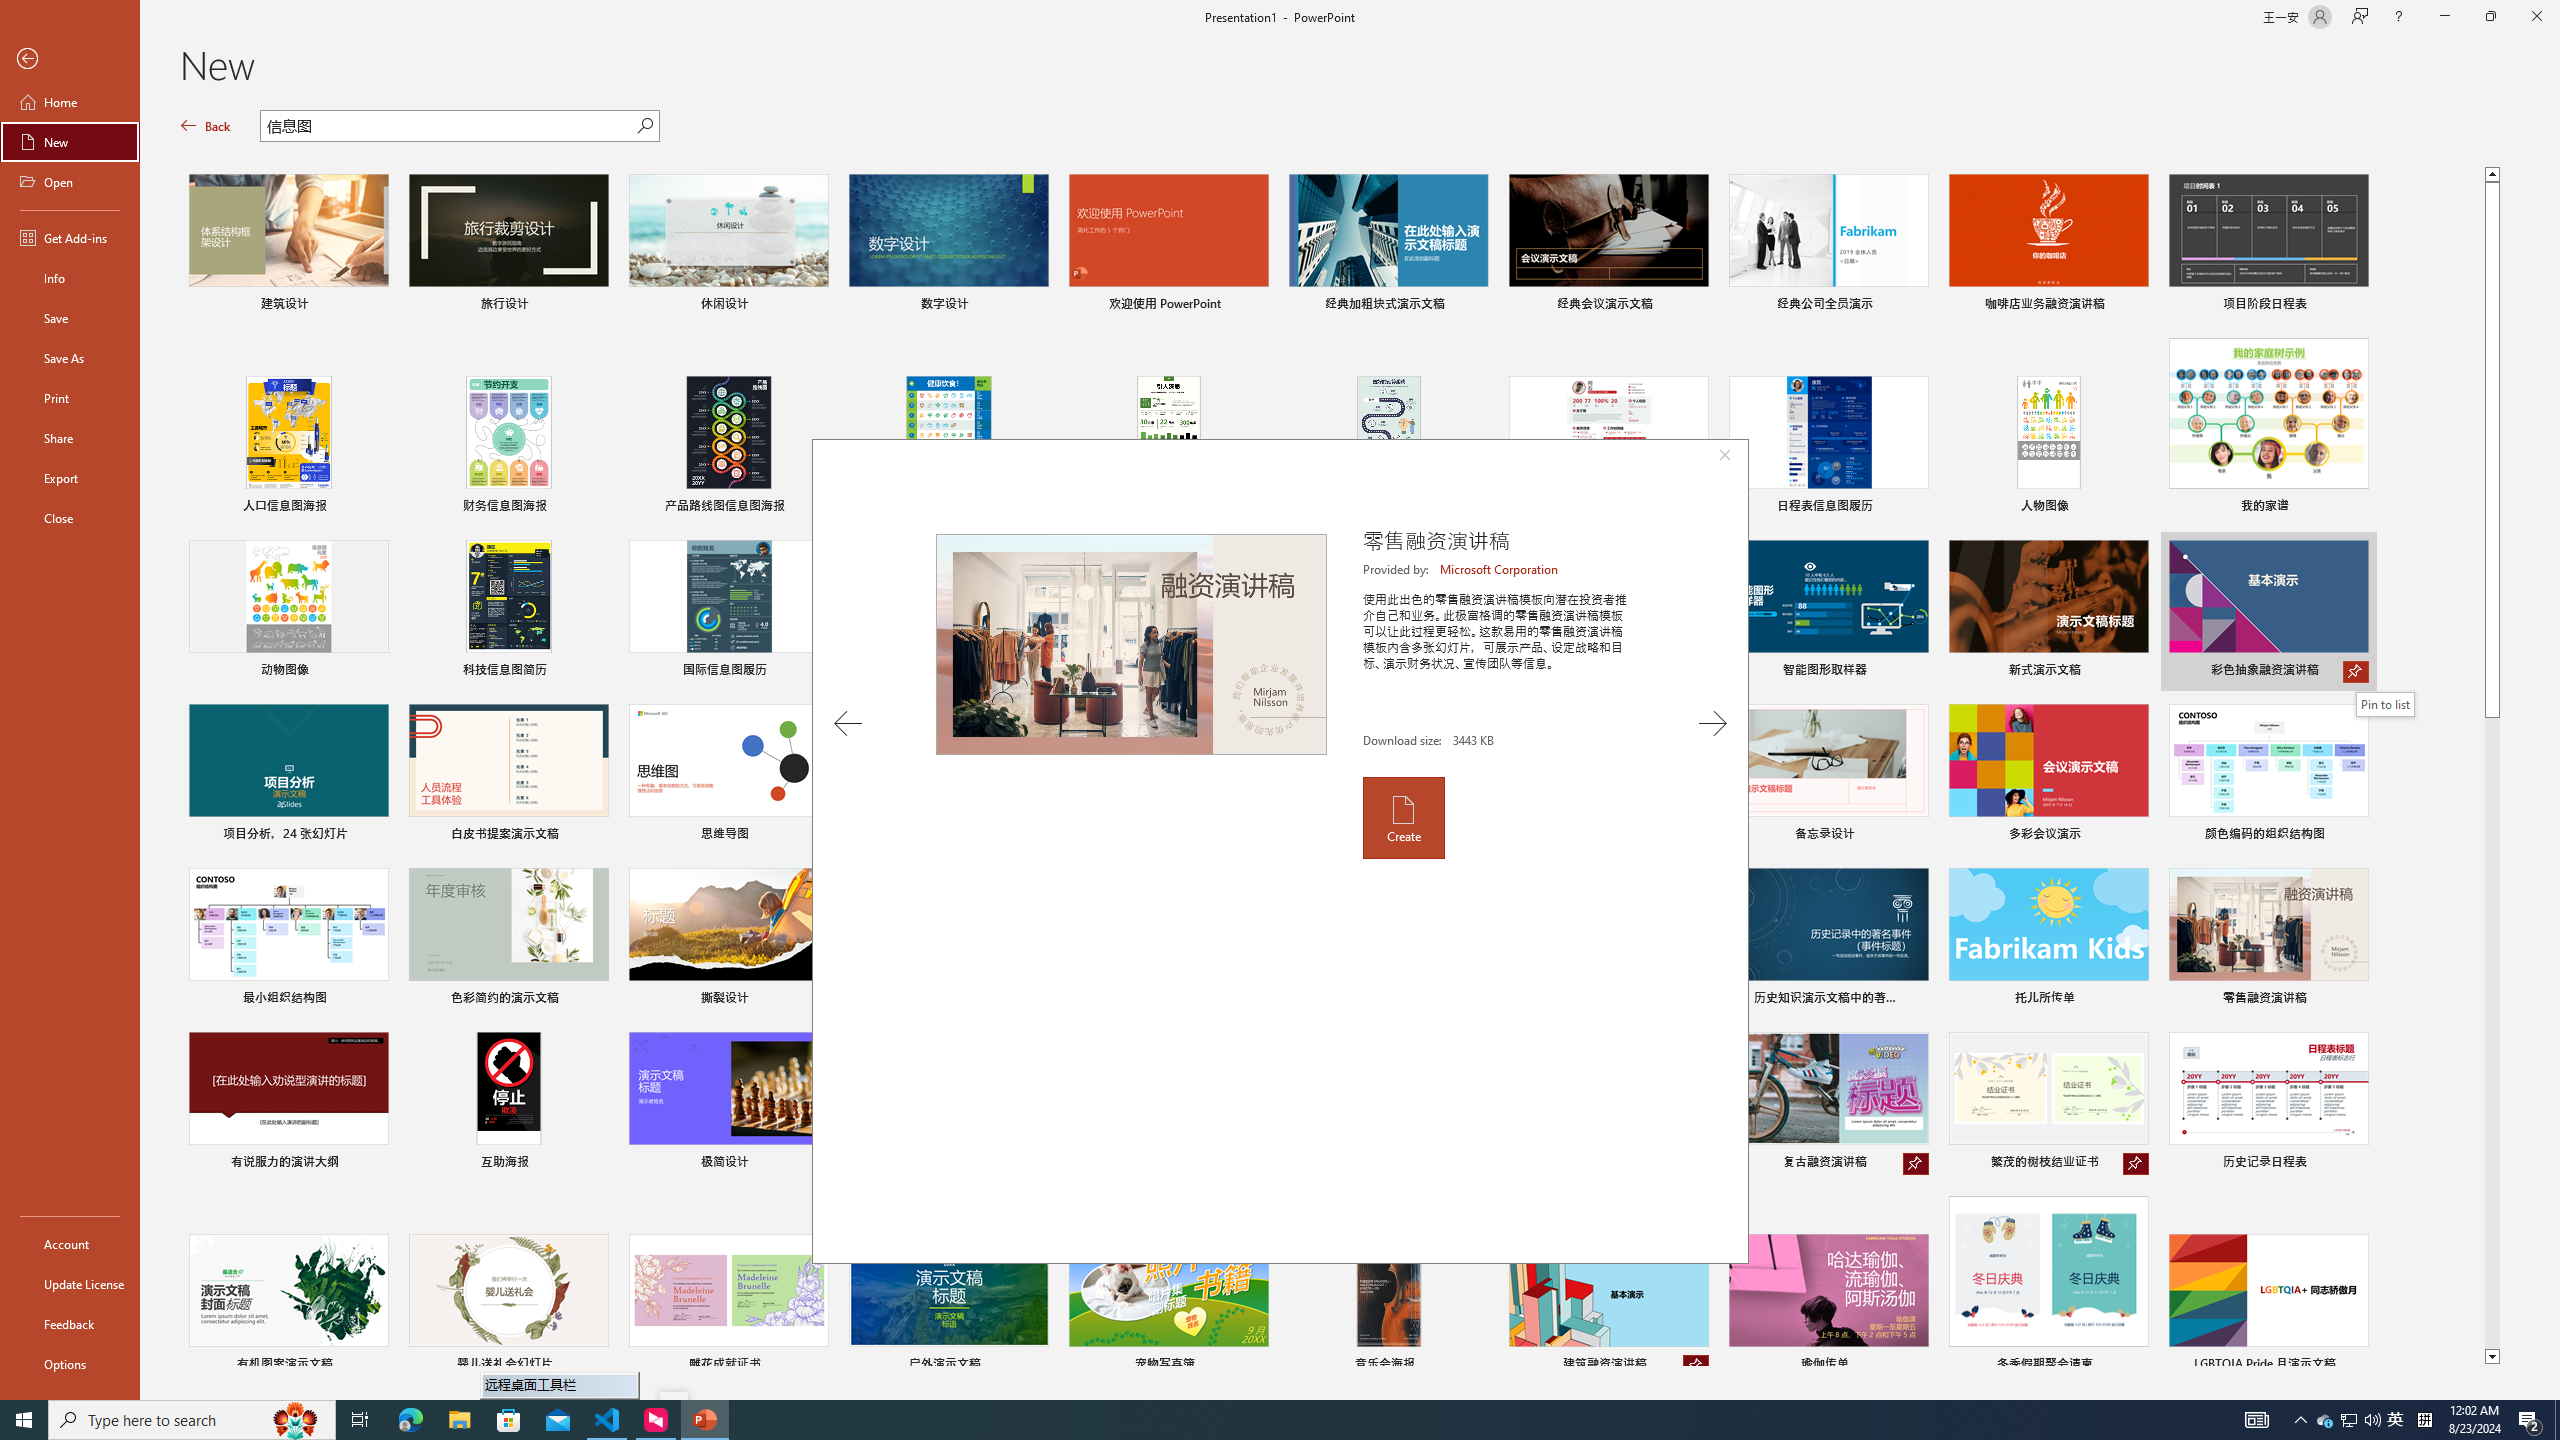 This screenshot has height=1440, width=2560. Describe the element at coordinates (70, 278) in the screenshot. I see `Info` at that location.